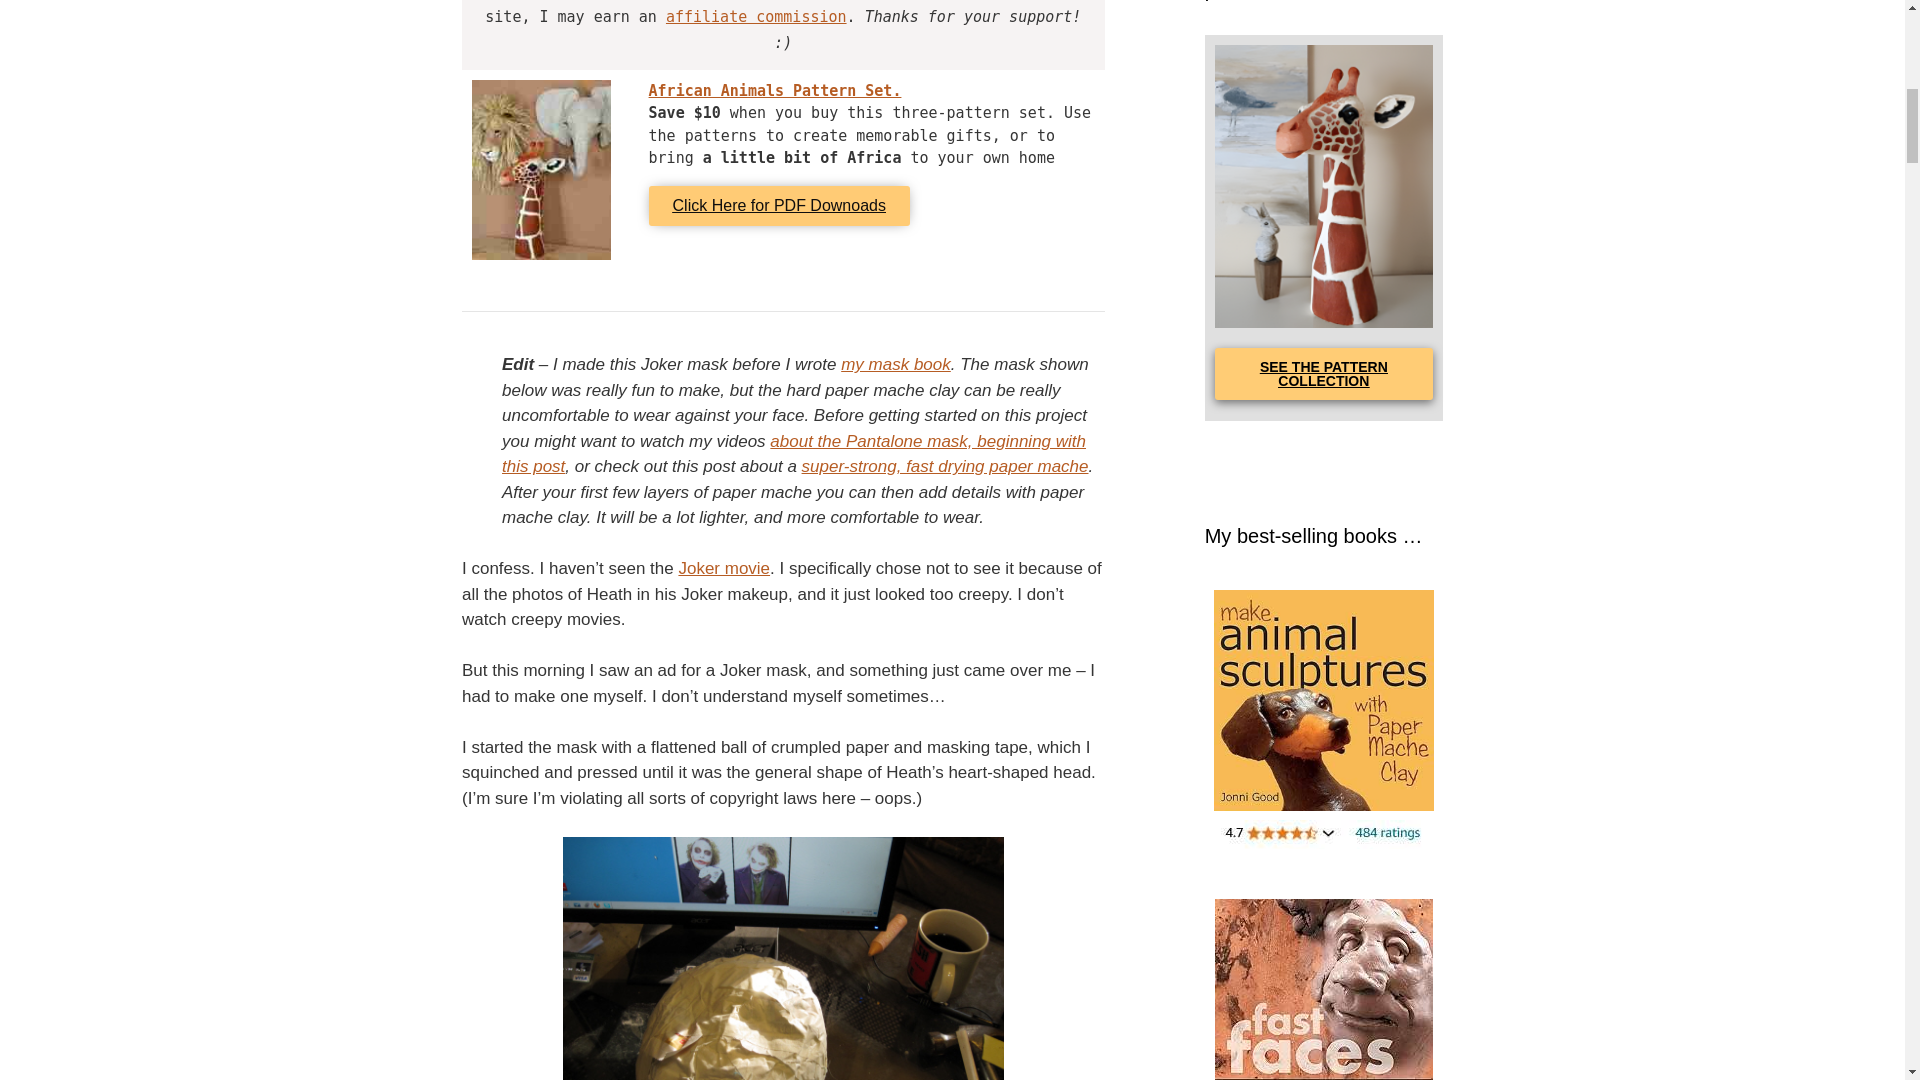 This screenshot has width=1920, height=1080. I want to click on Click Here for PDF Downoads, so click(779, 205).